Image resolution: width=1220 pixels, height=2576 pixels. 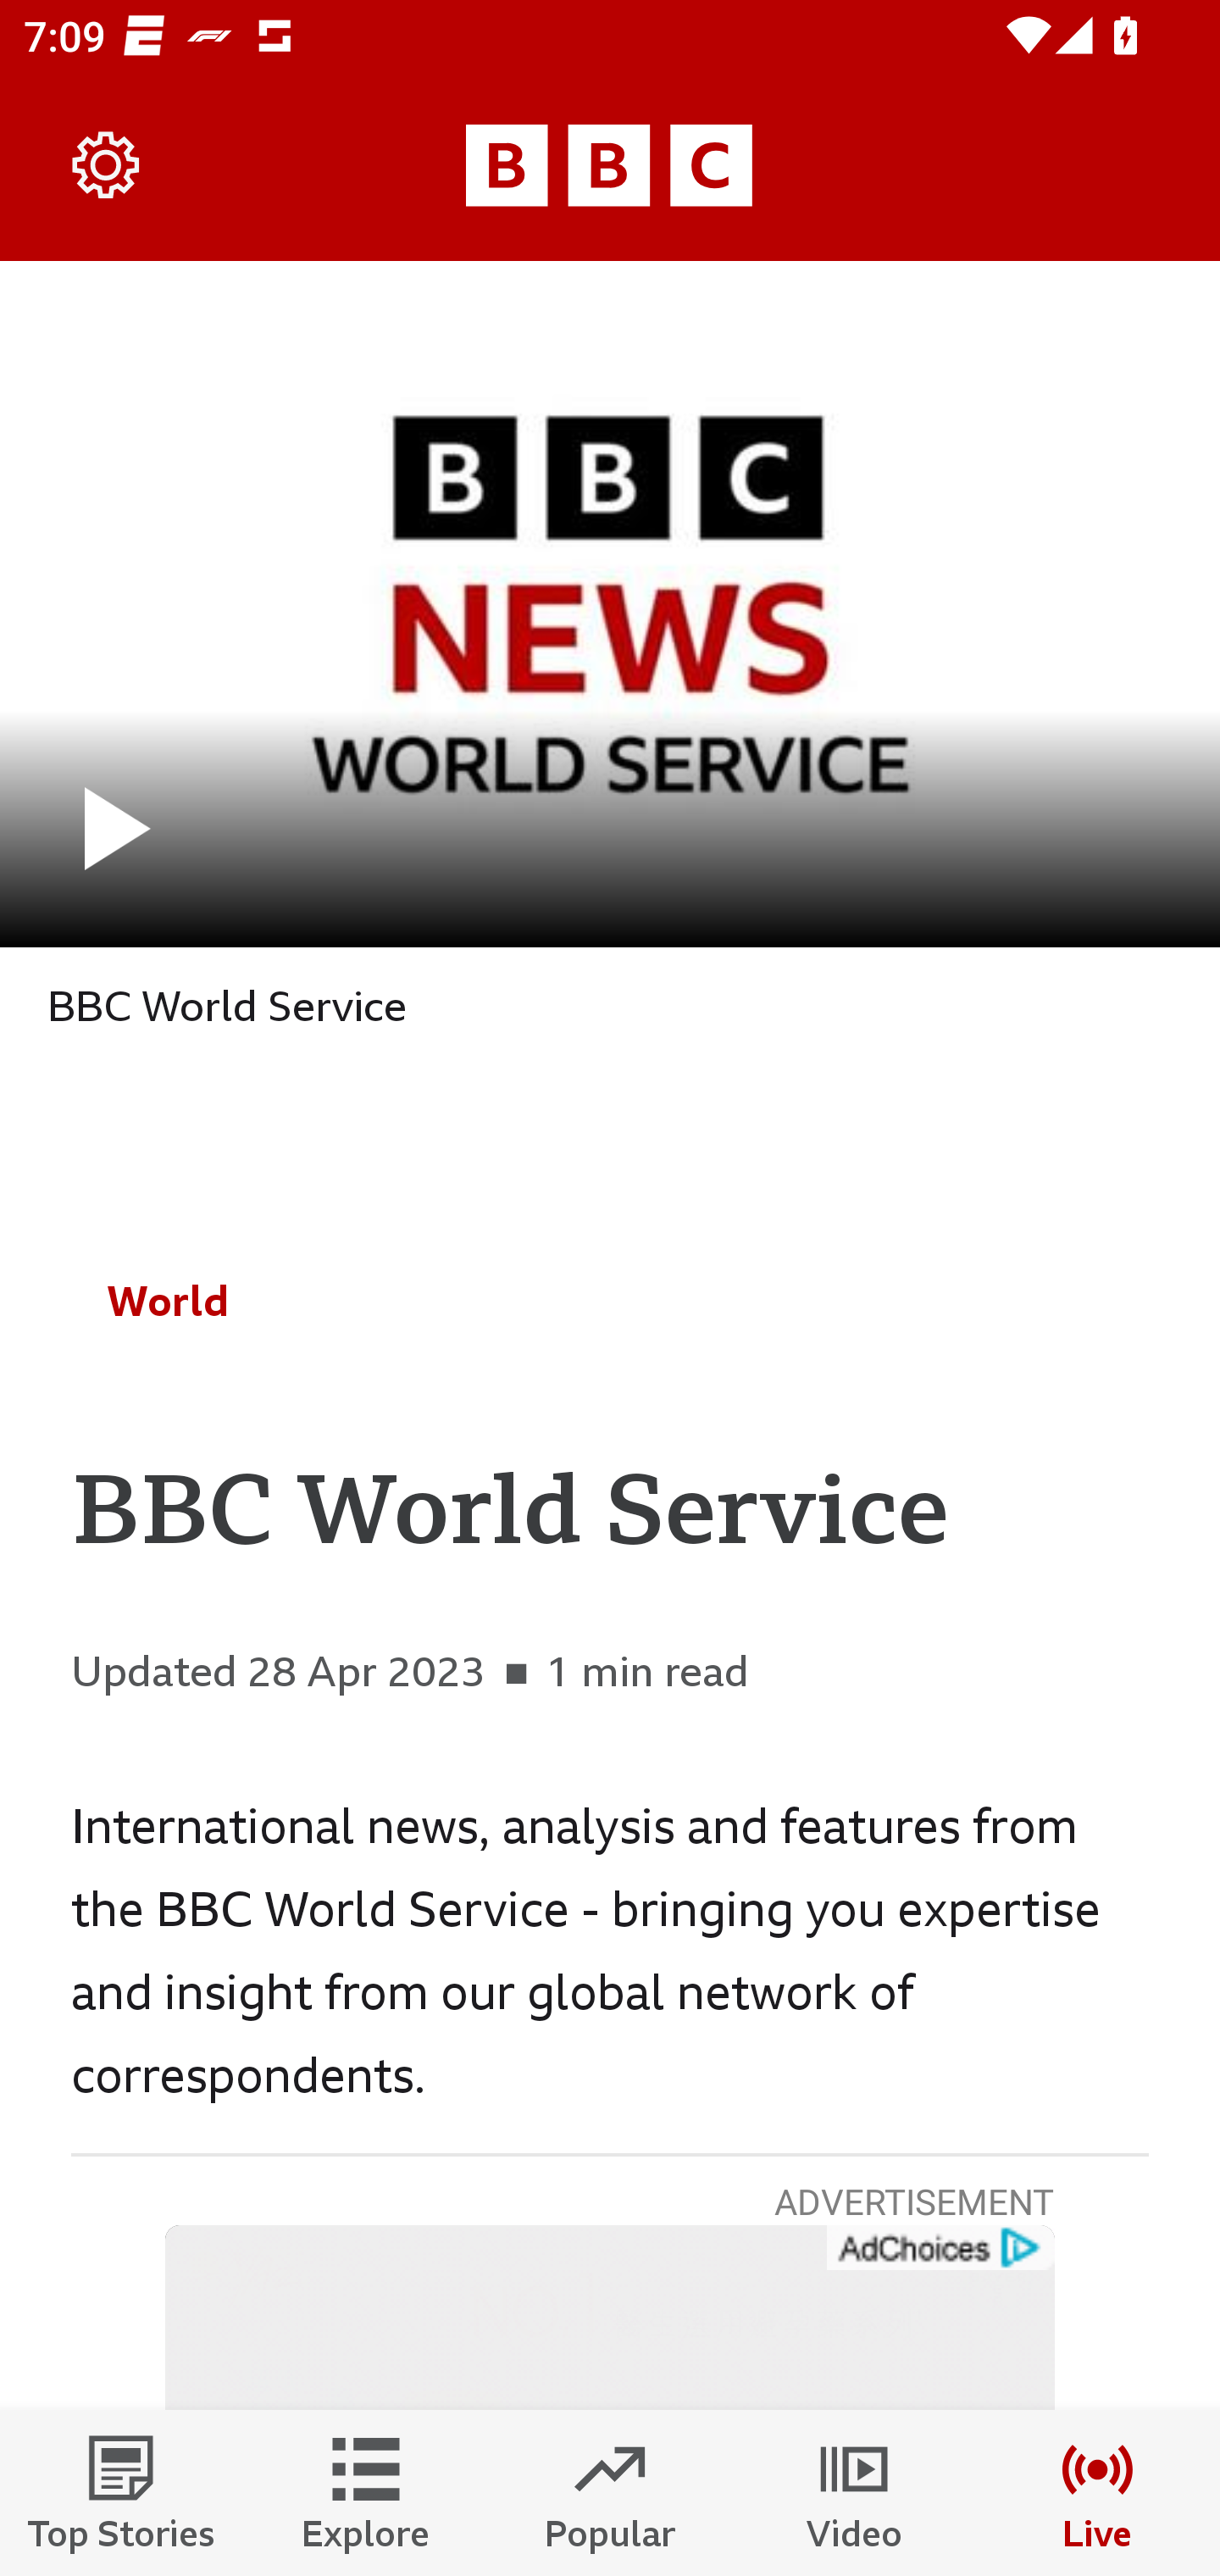 I want to click on Video Player get?name=admarker-full-tl  , so click(x=610, y=2318).